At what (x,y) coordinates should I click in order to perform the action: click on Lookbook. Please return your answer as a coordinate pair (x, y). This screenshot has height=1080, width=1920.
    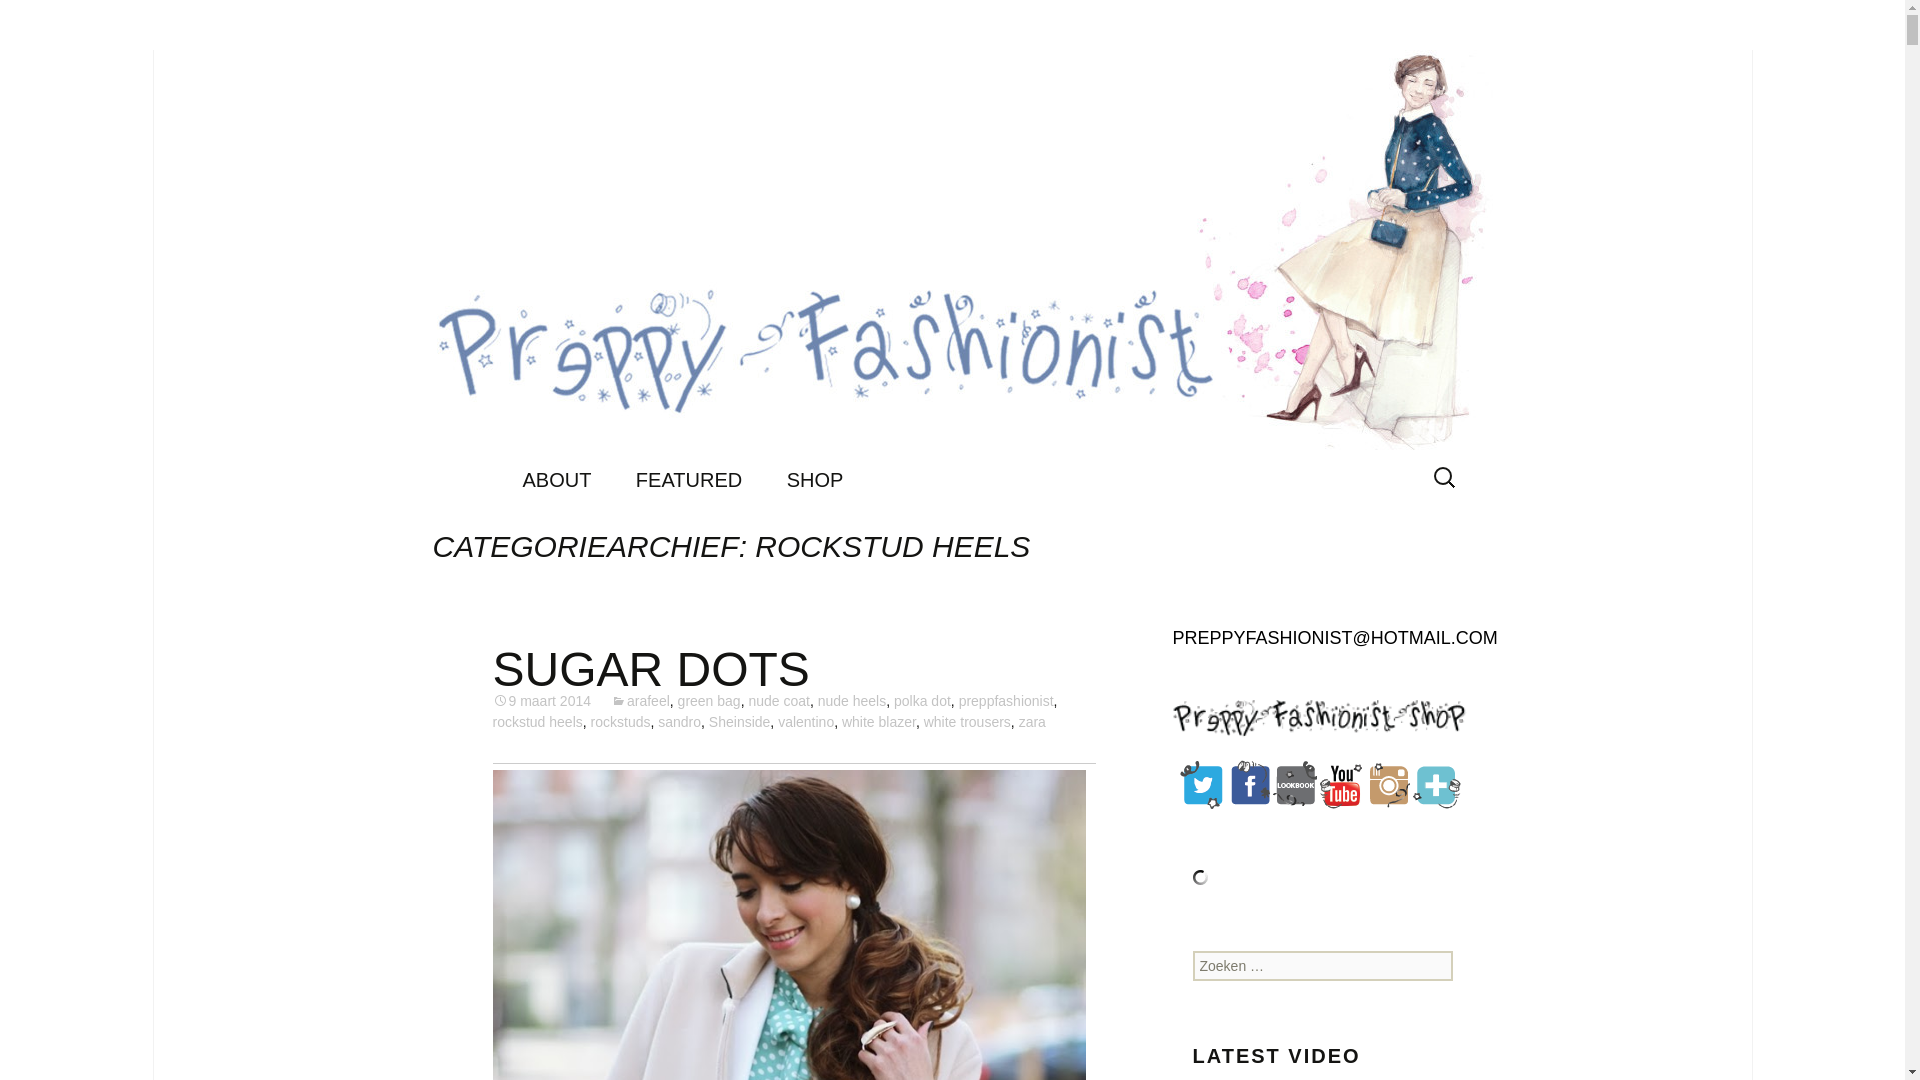
    Looking at the image, I should click on (1296, 785).